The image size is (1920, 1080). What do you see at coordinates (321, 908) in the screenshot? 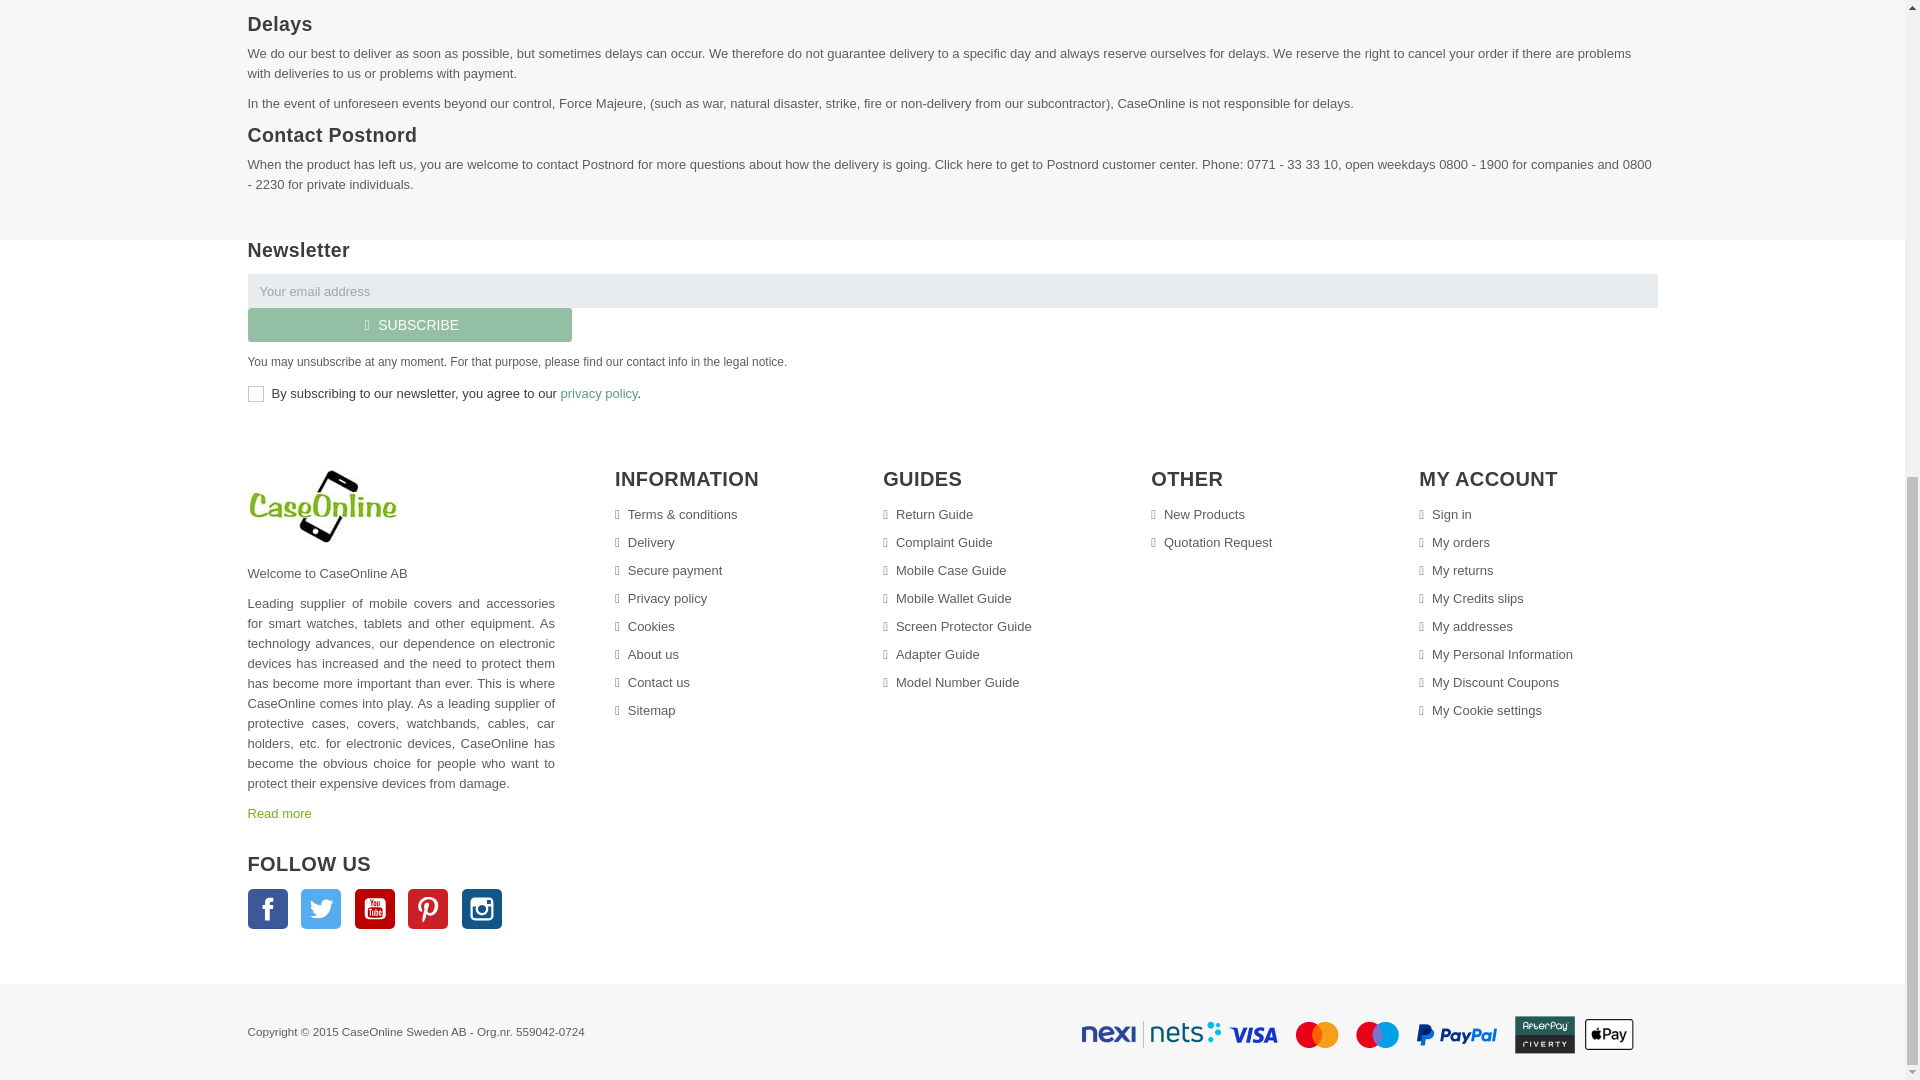
I see `Twitter` at bounding box center [321, 908].